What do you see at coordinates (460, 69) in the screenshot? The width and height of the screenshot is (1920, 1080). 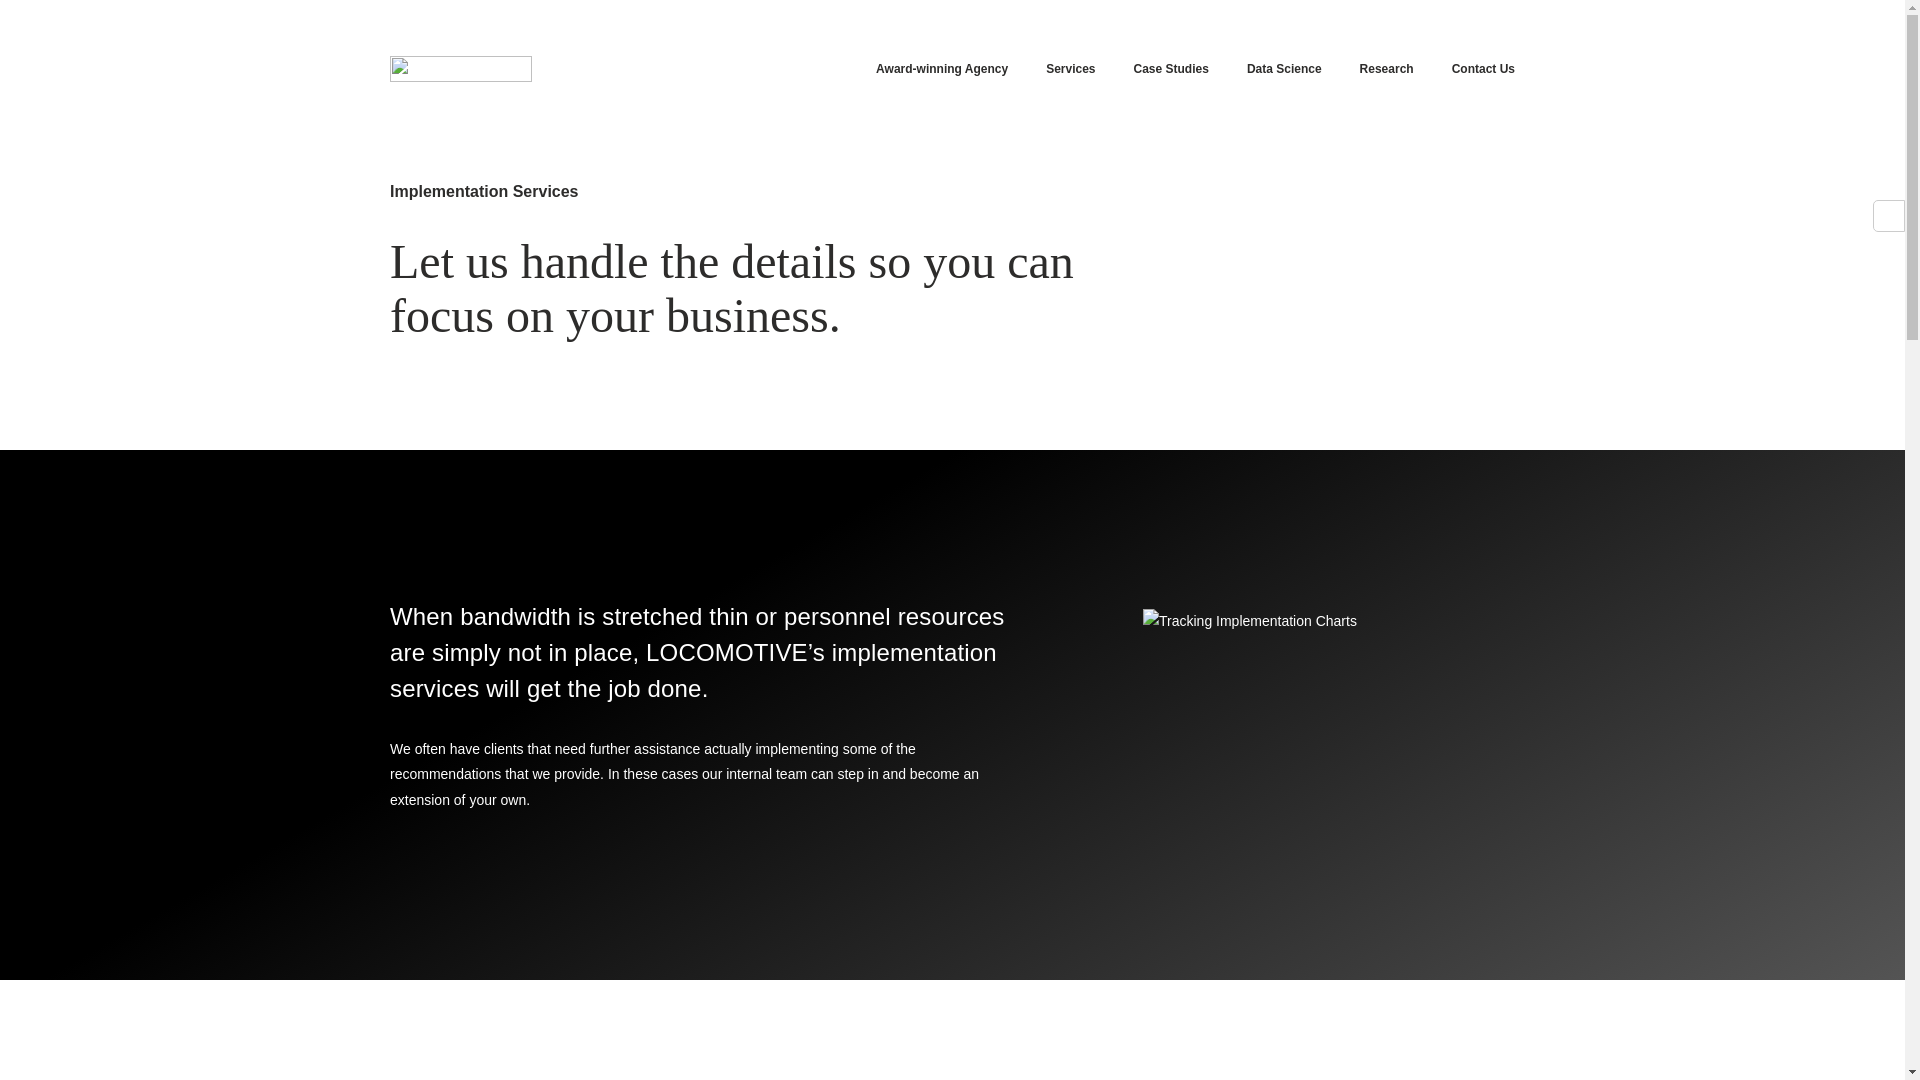 I see `Locomotive Agency` at bounding box center [460, 69].